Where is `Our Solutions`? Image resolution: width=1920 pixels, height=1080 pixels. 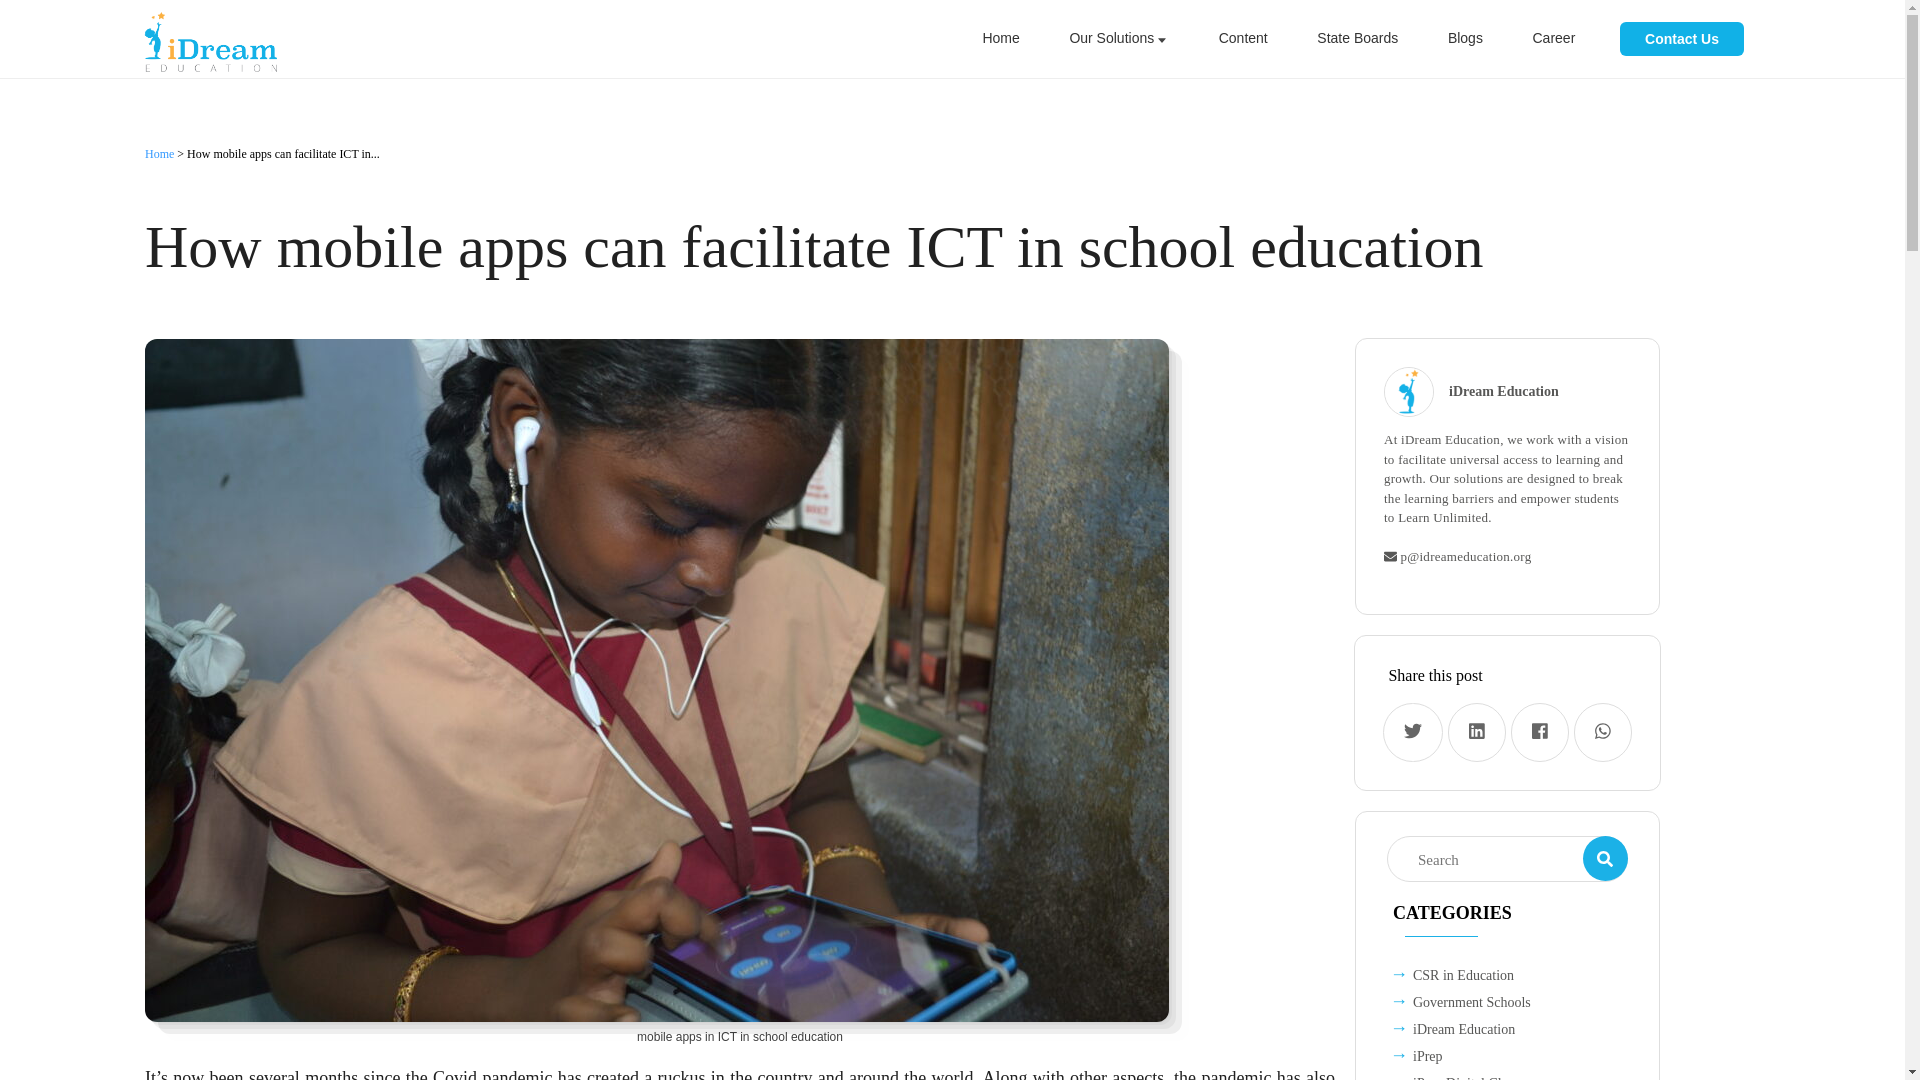 Our Solutions is located at coordinates (1117, 38).